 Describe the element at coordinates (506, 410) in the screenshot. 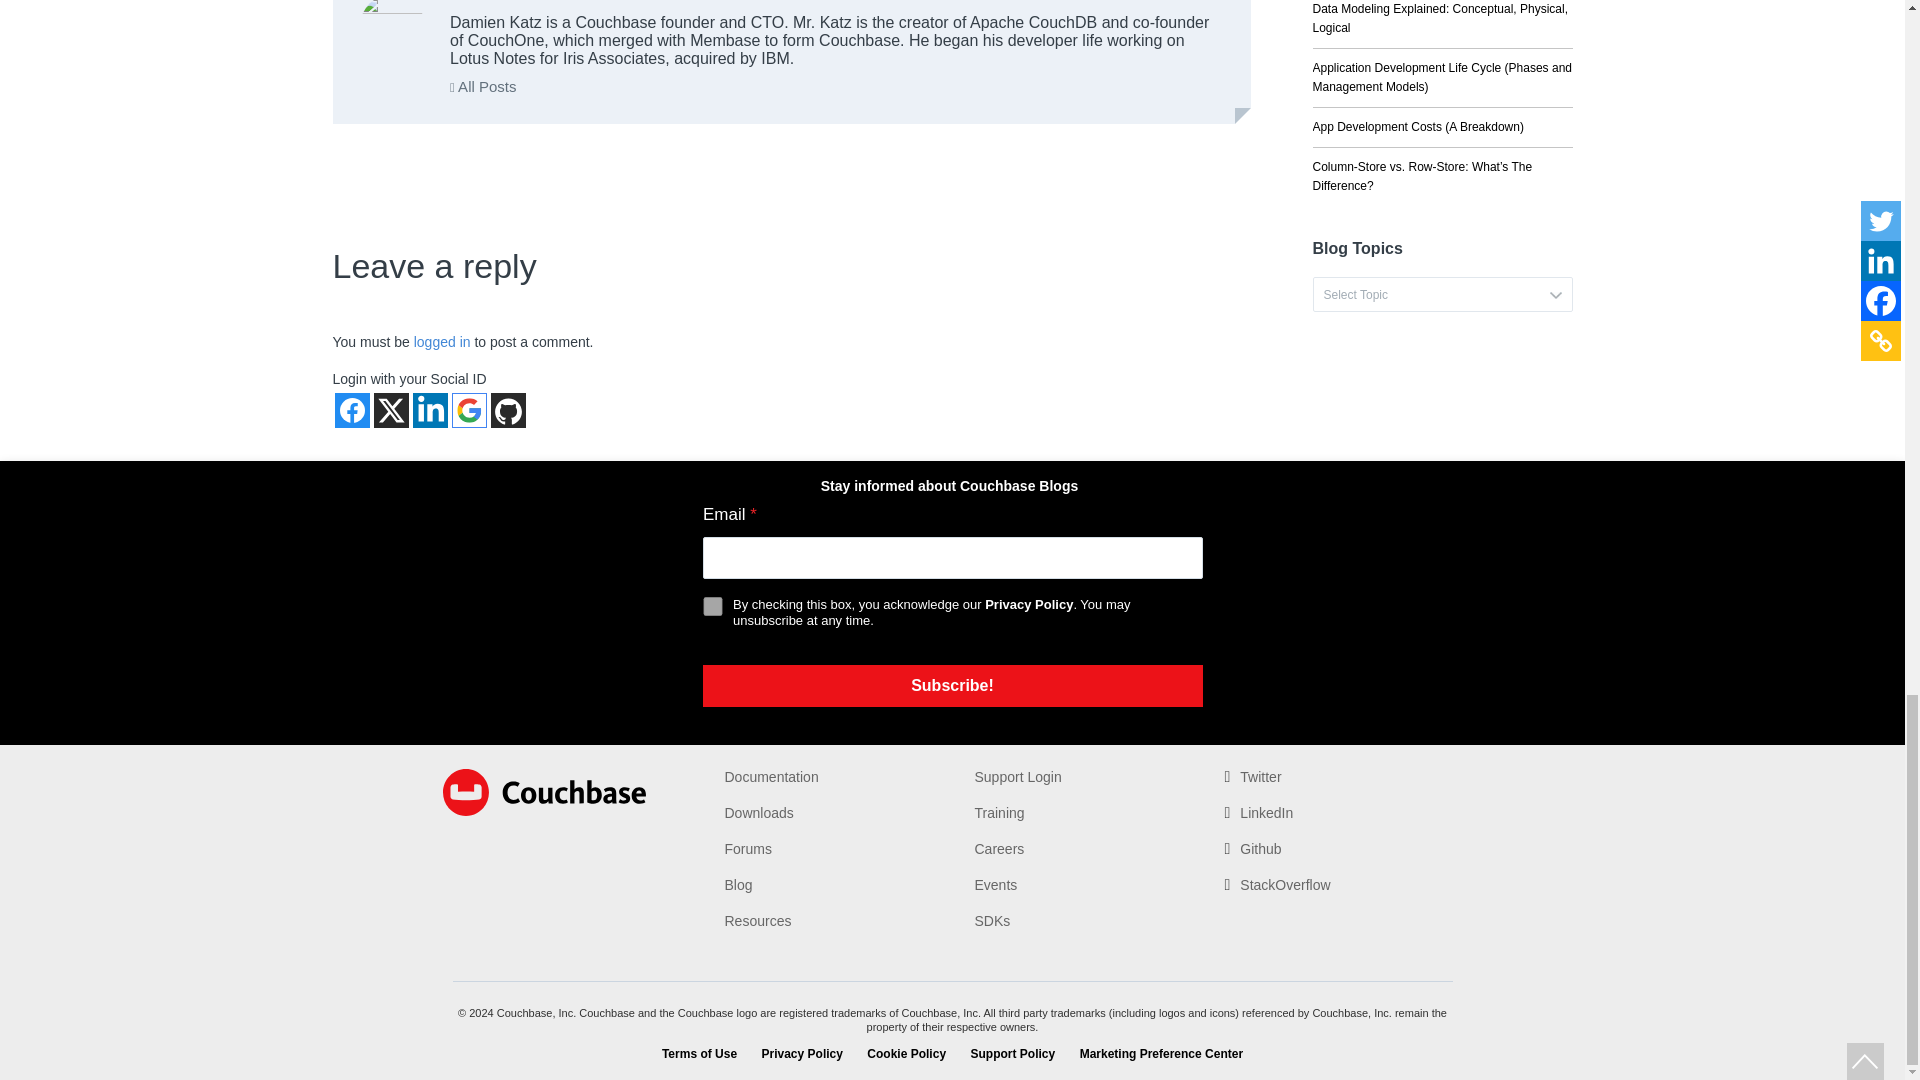

I see `Login with Github` at that location.